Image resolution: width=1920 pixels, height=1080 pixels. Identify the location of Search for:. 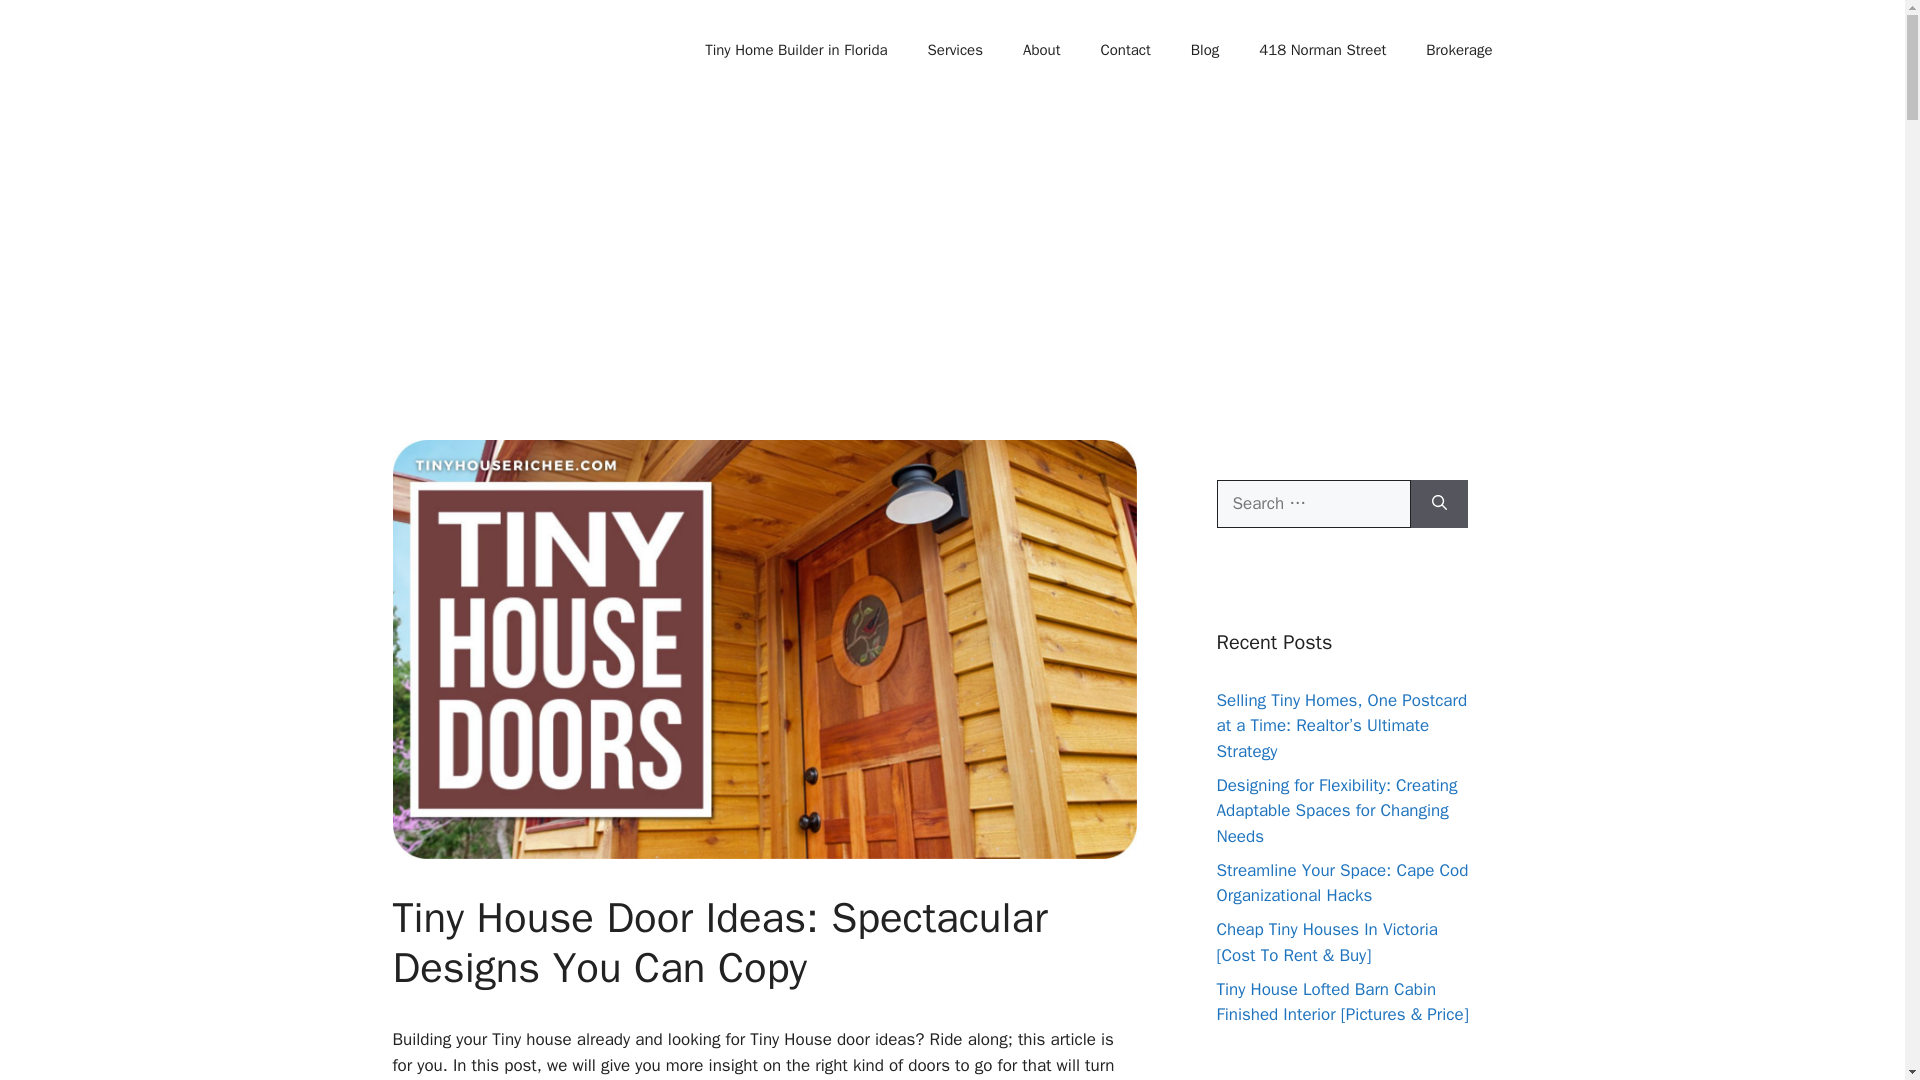
(1312, 504).